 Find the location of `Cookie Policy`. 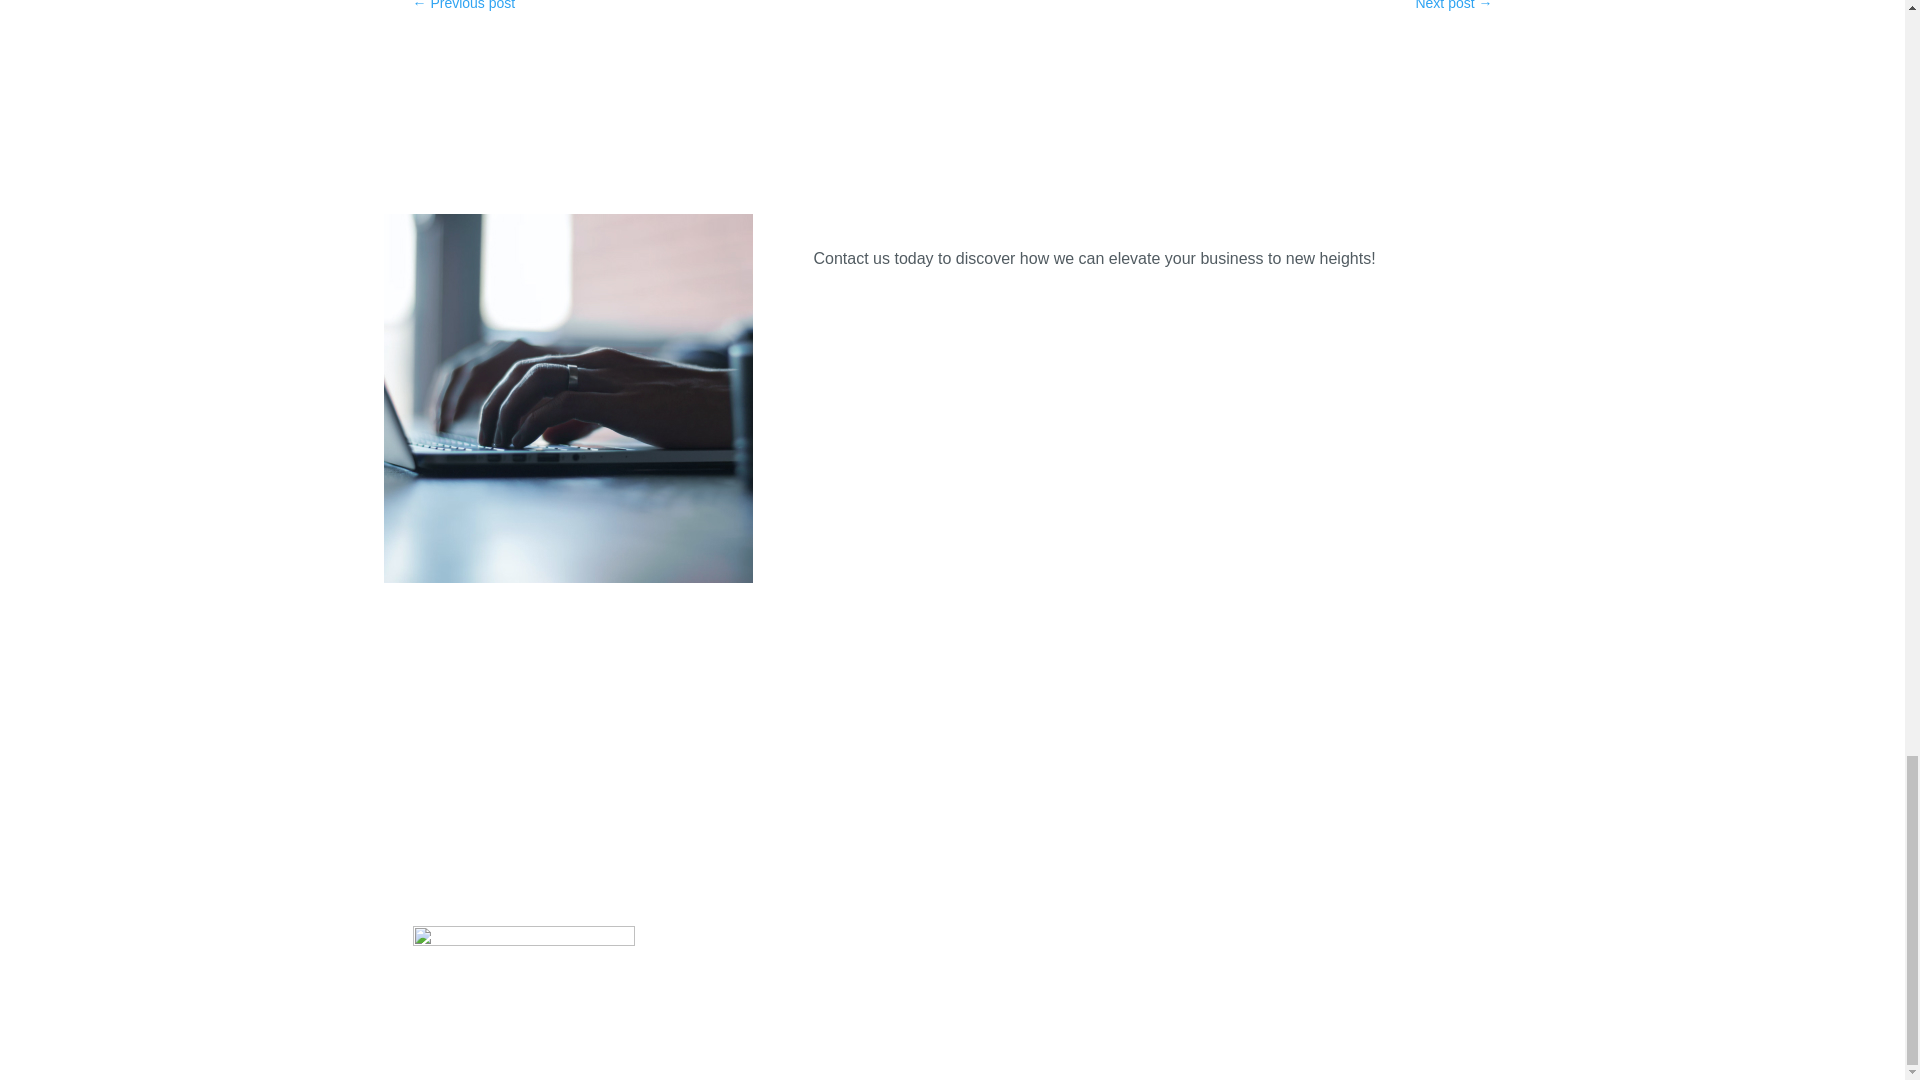

Cookie Policy is located at coordinates (1092, 814).